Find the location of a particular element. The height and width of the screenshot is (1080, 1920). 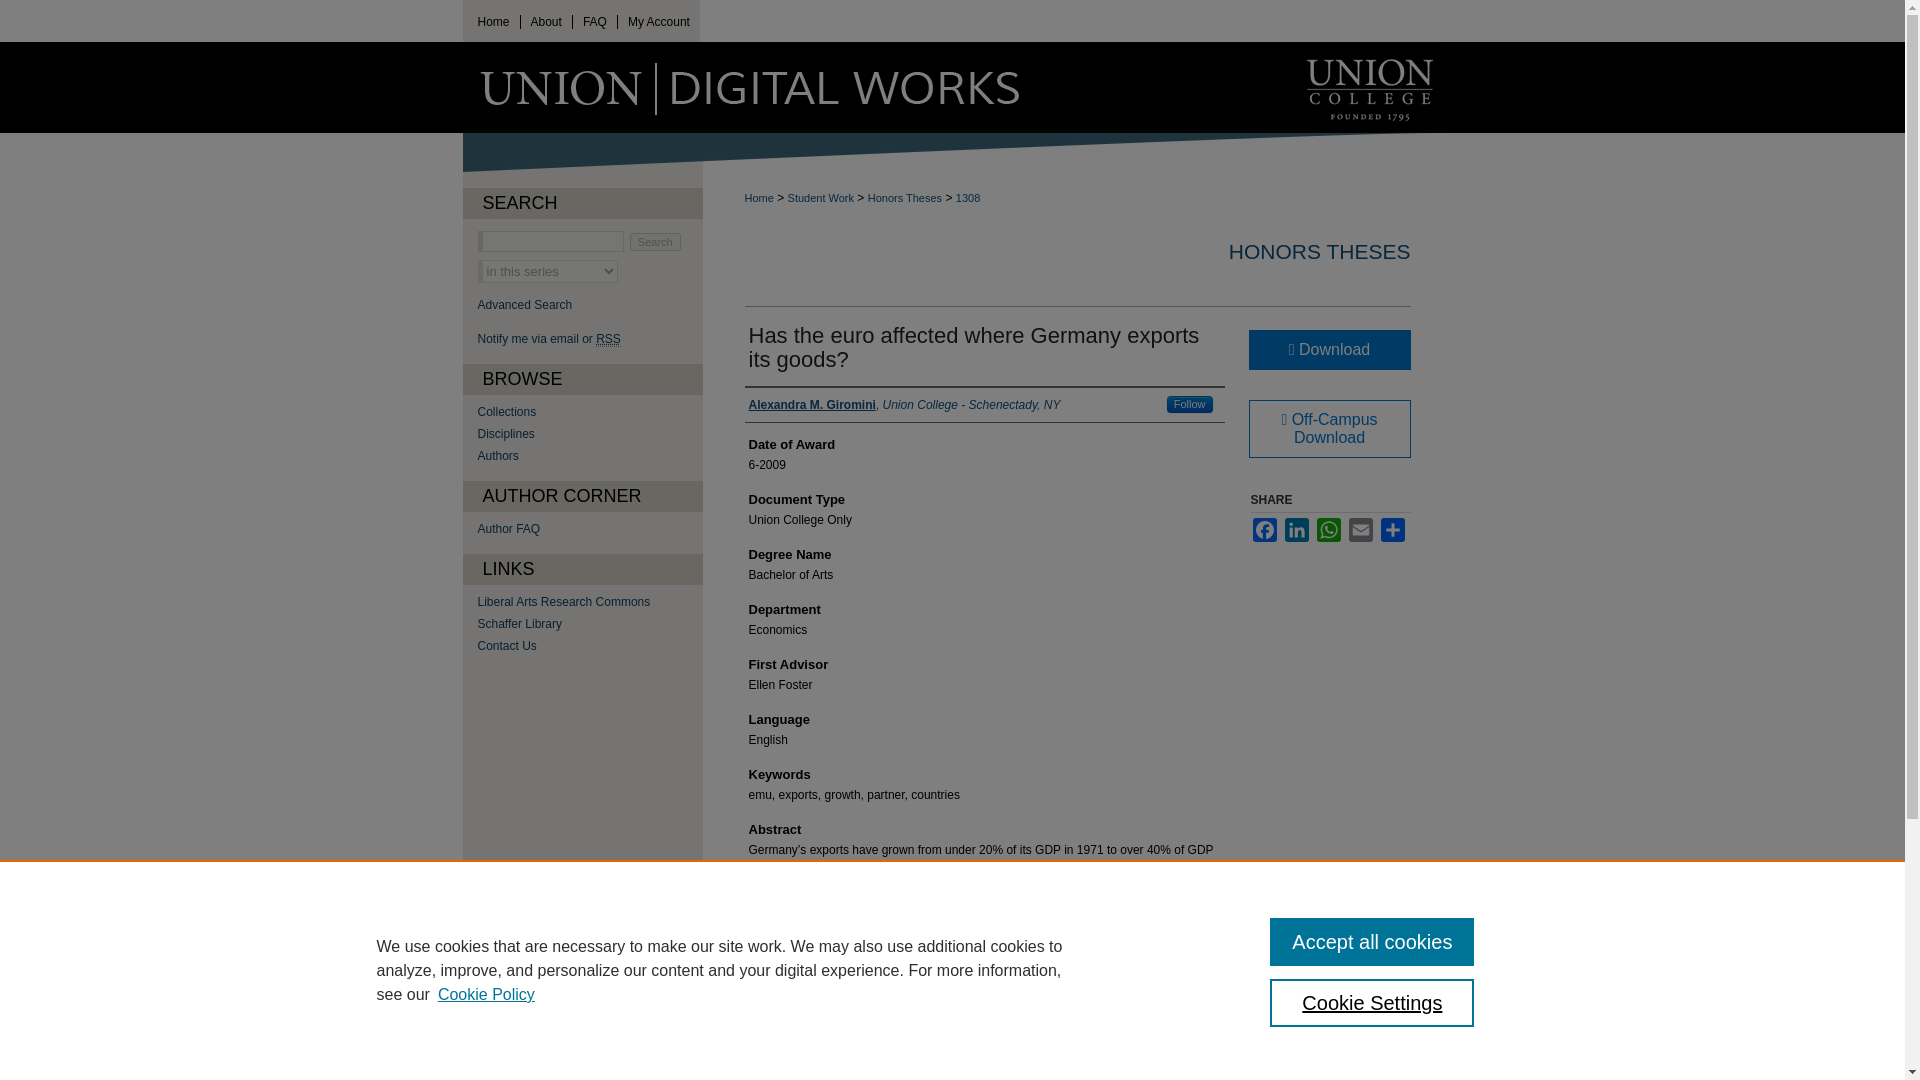

1308 is located at coordinates (968, 198).